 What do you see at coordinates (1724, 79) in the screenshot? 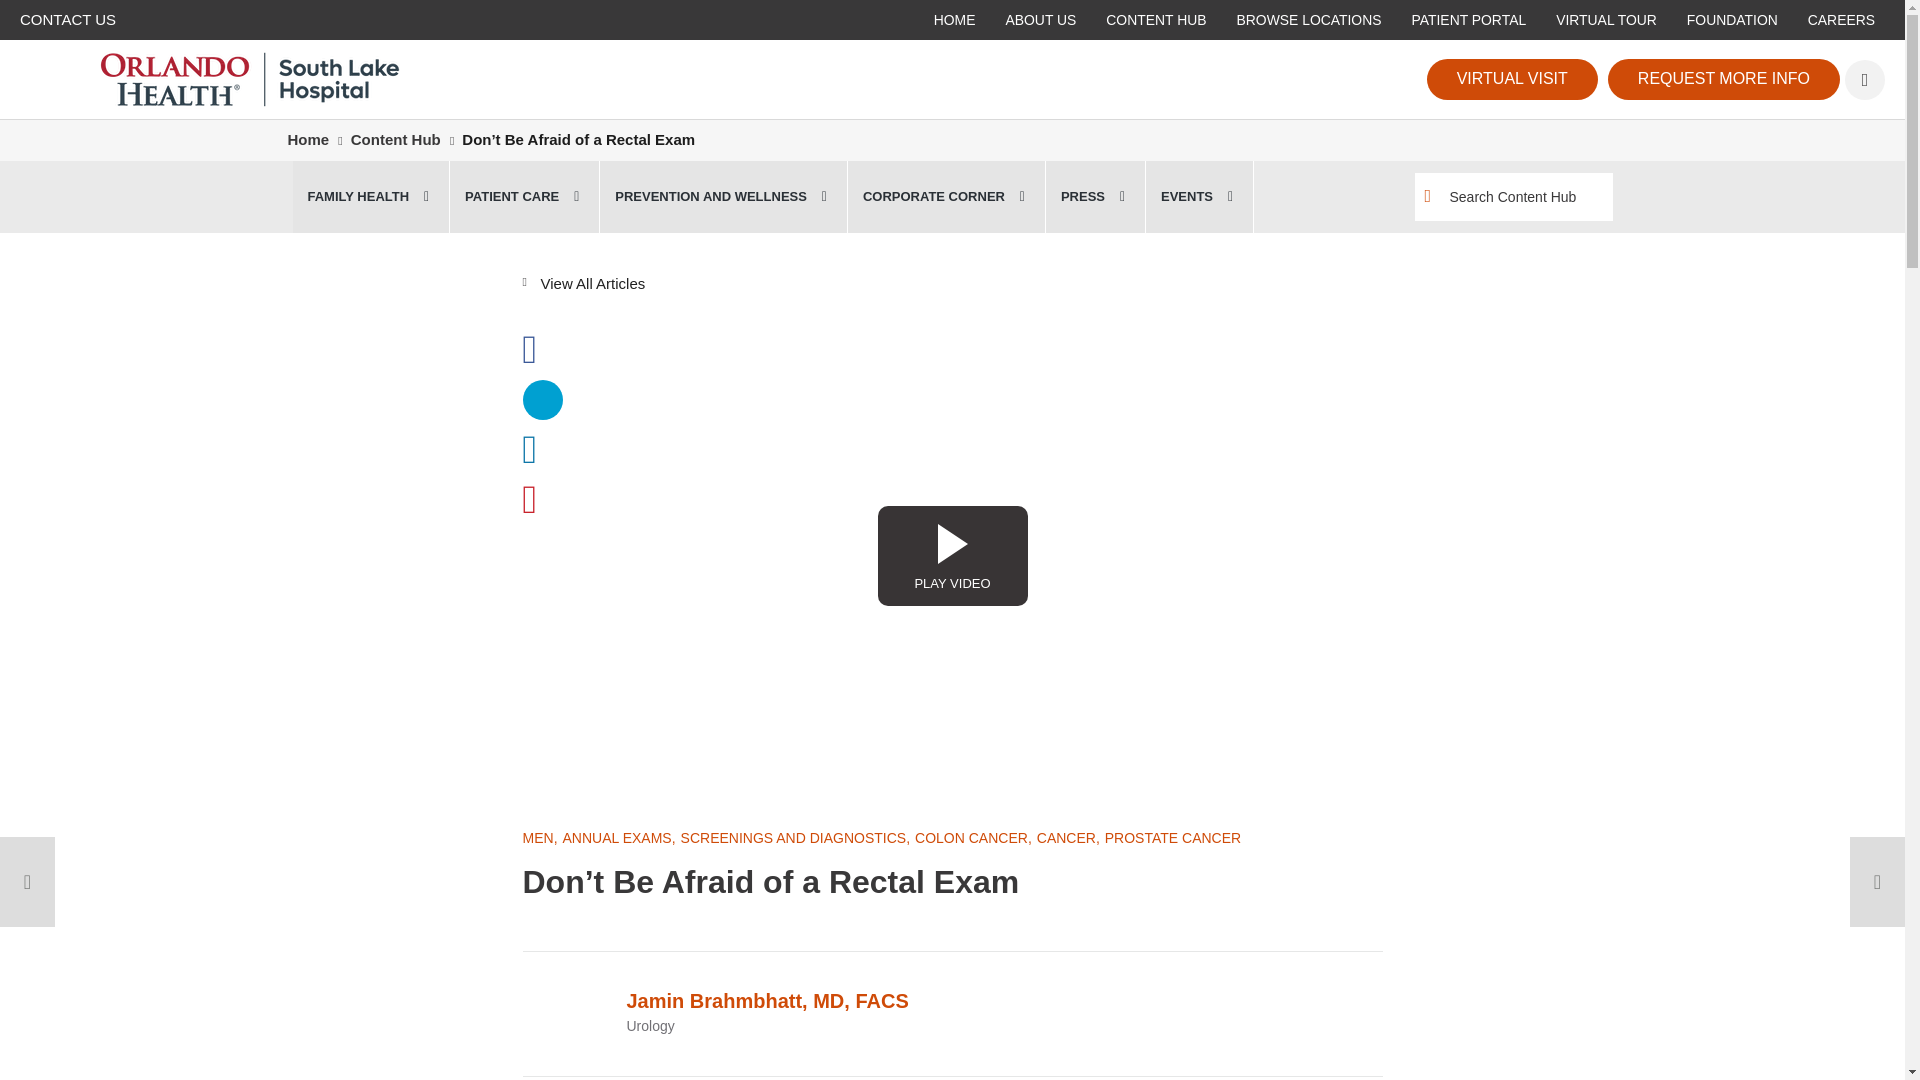
I see `REQUEST MORE INFO` at bounding box center [1724, 79].